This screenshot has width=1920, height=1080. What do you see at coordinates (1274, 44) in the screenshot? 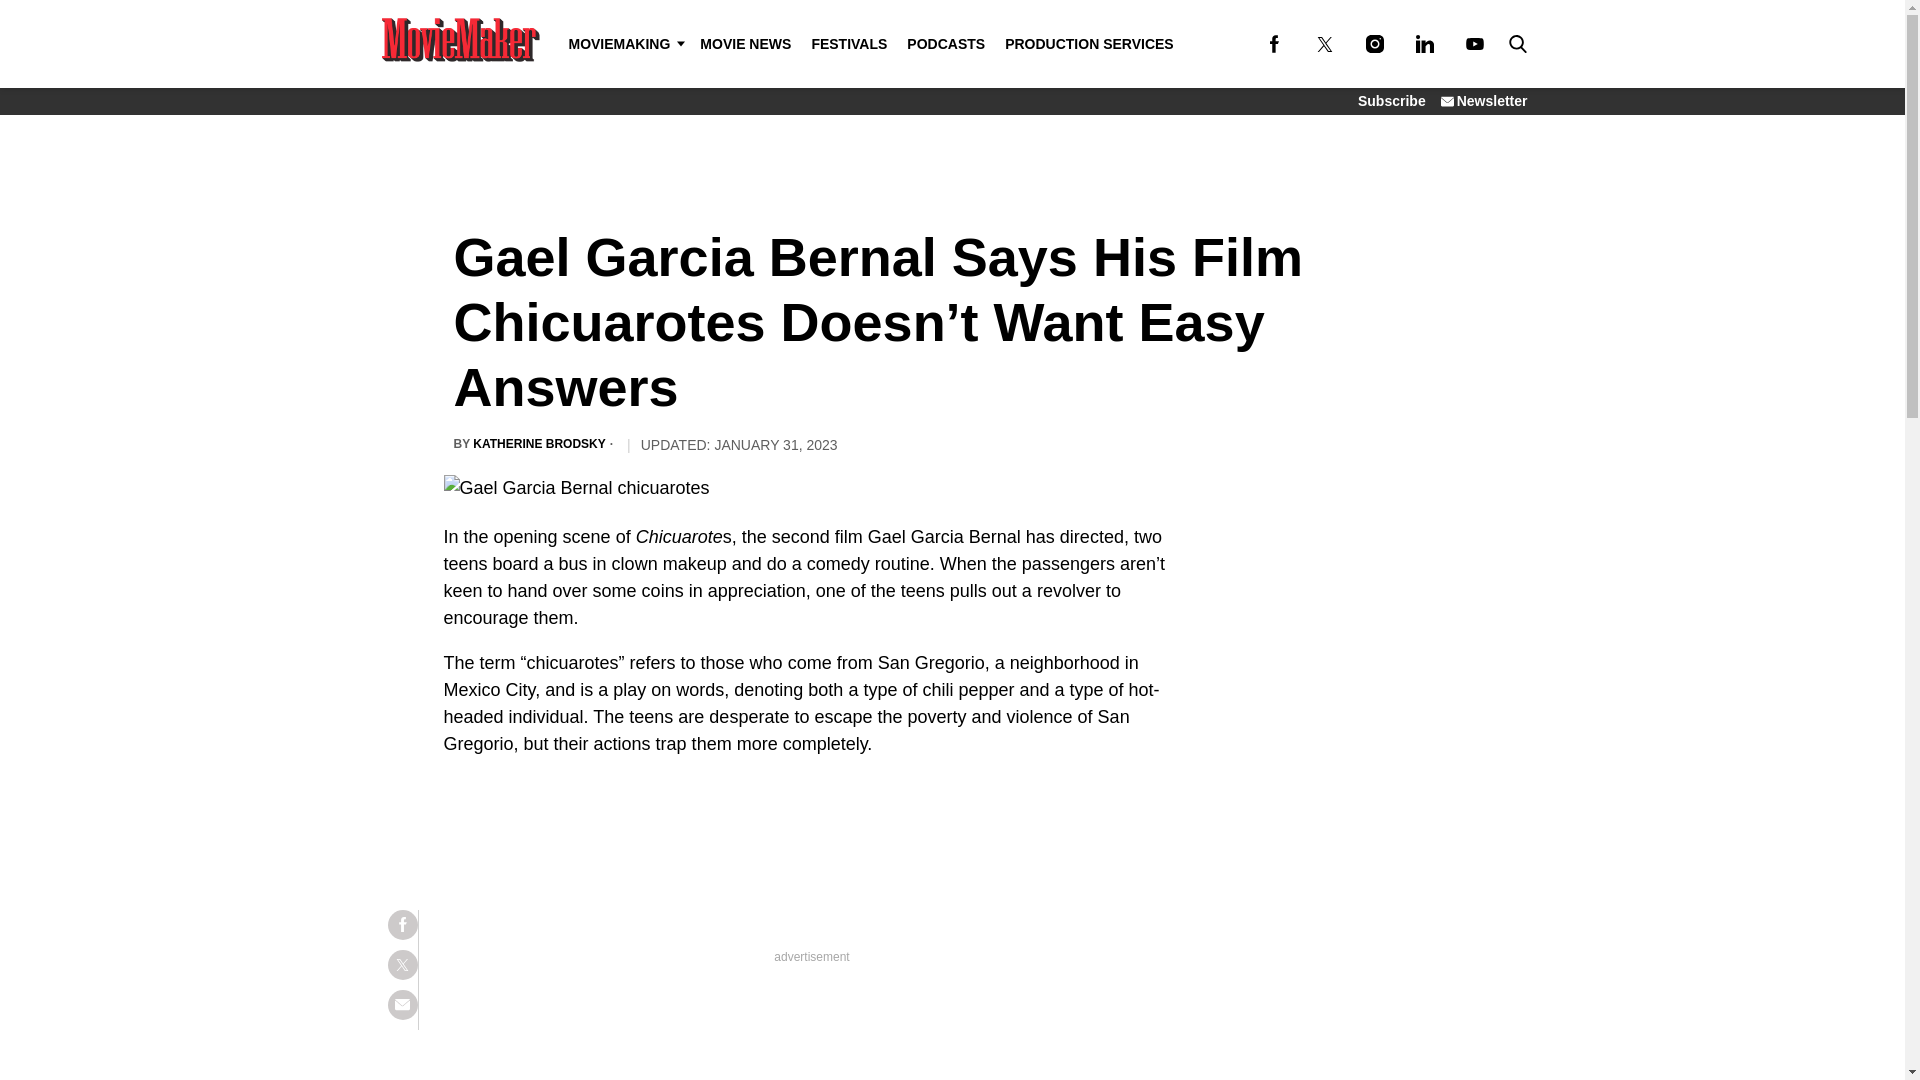
I see `Follow us on Facebook` at bounding box center [1274, 44].